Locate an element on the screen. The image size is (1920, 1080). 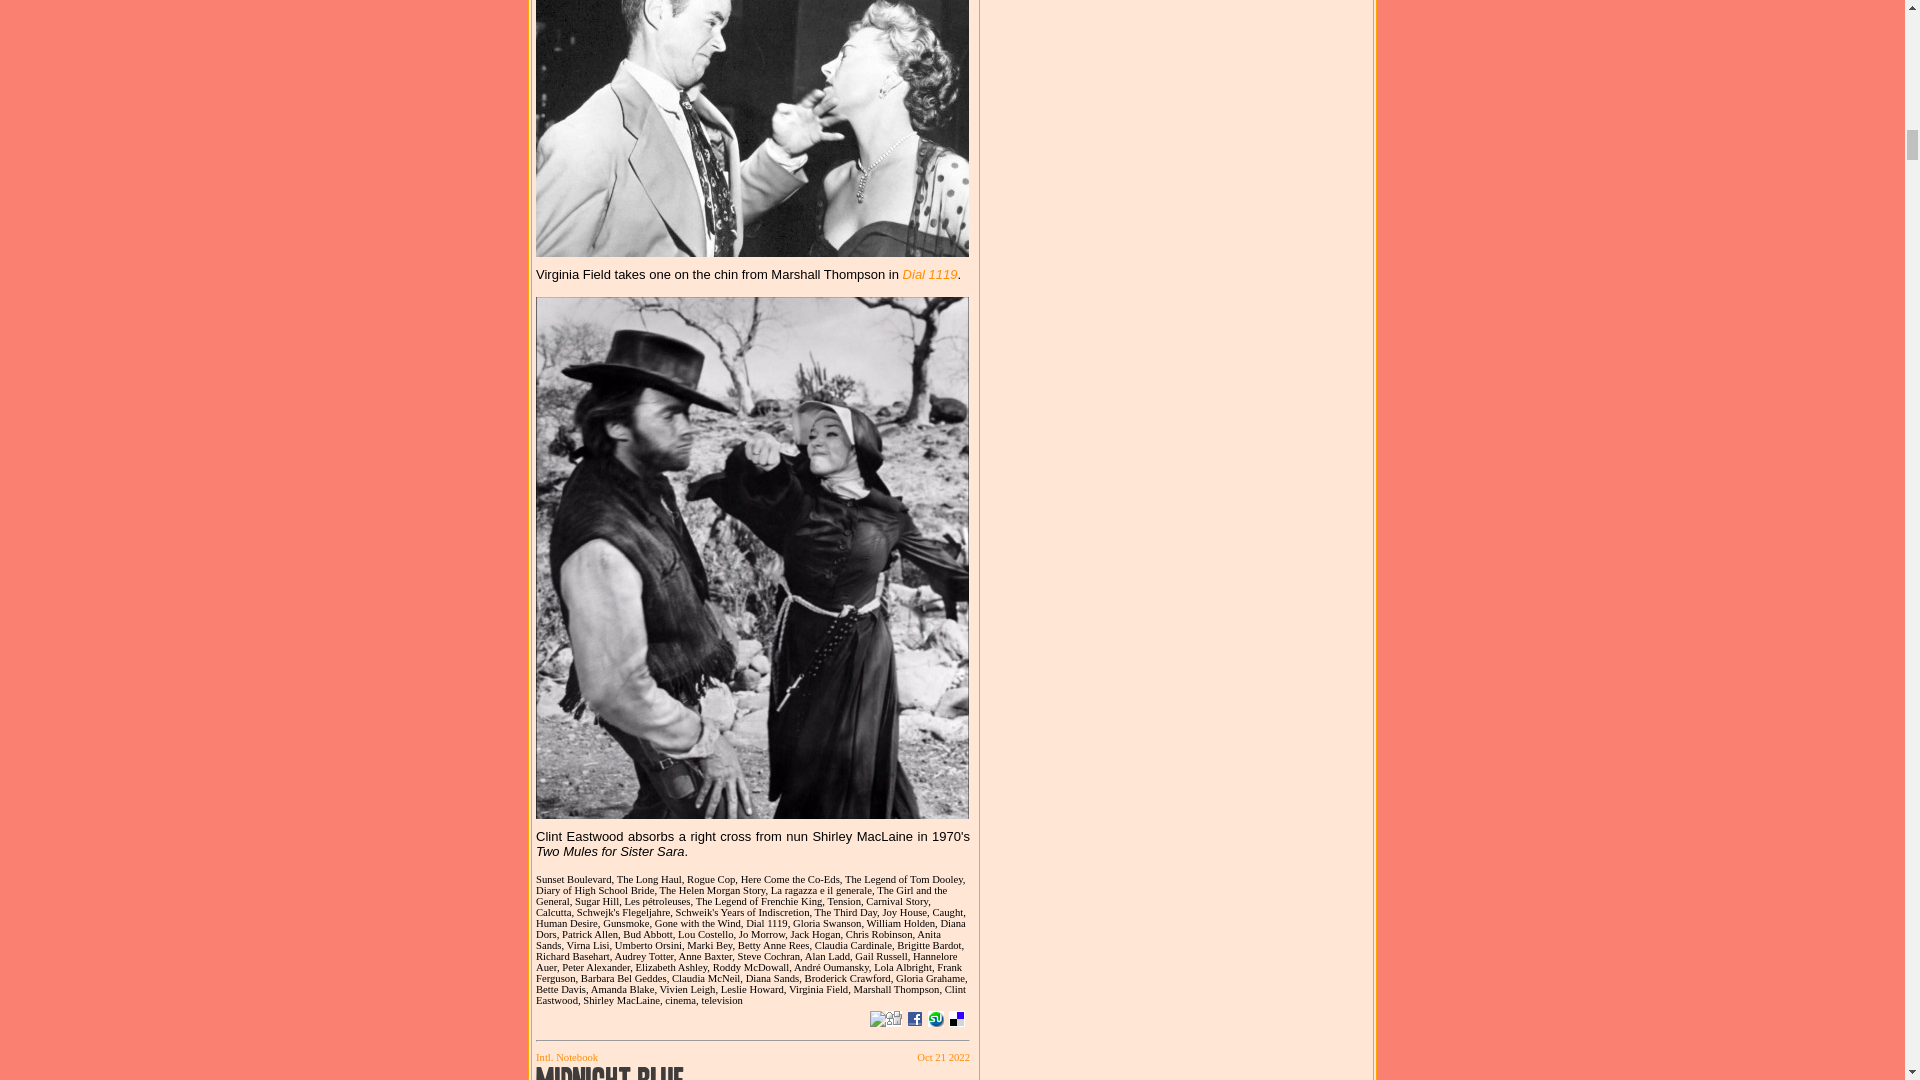
Joy House is located at coordinates (906, 912).